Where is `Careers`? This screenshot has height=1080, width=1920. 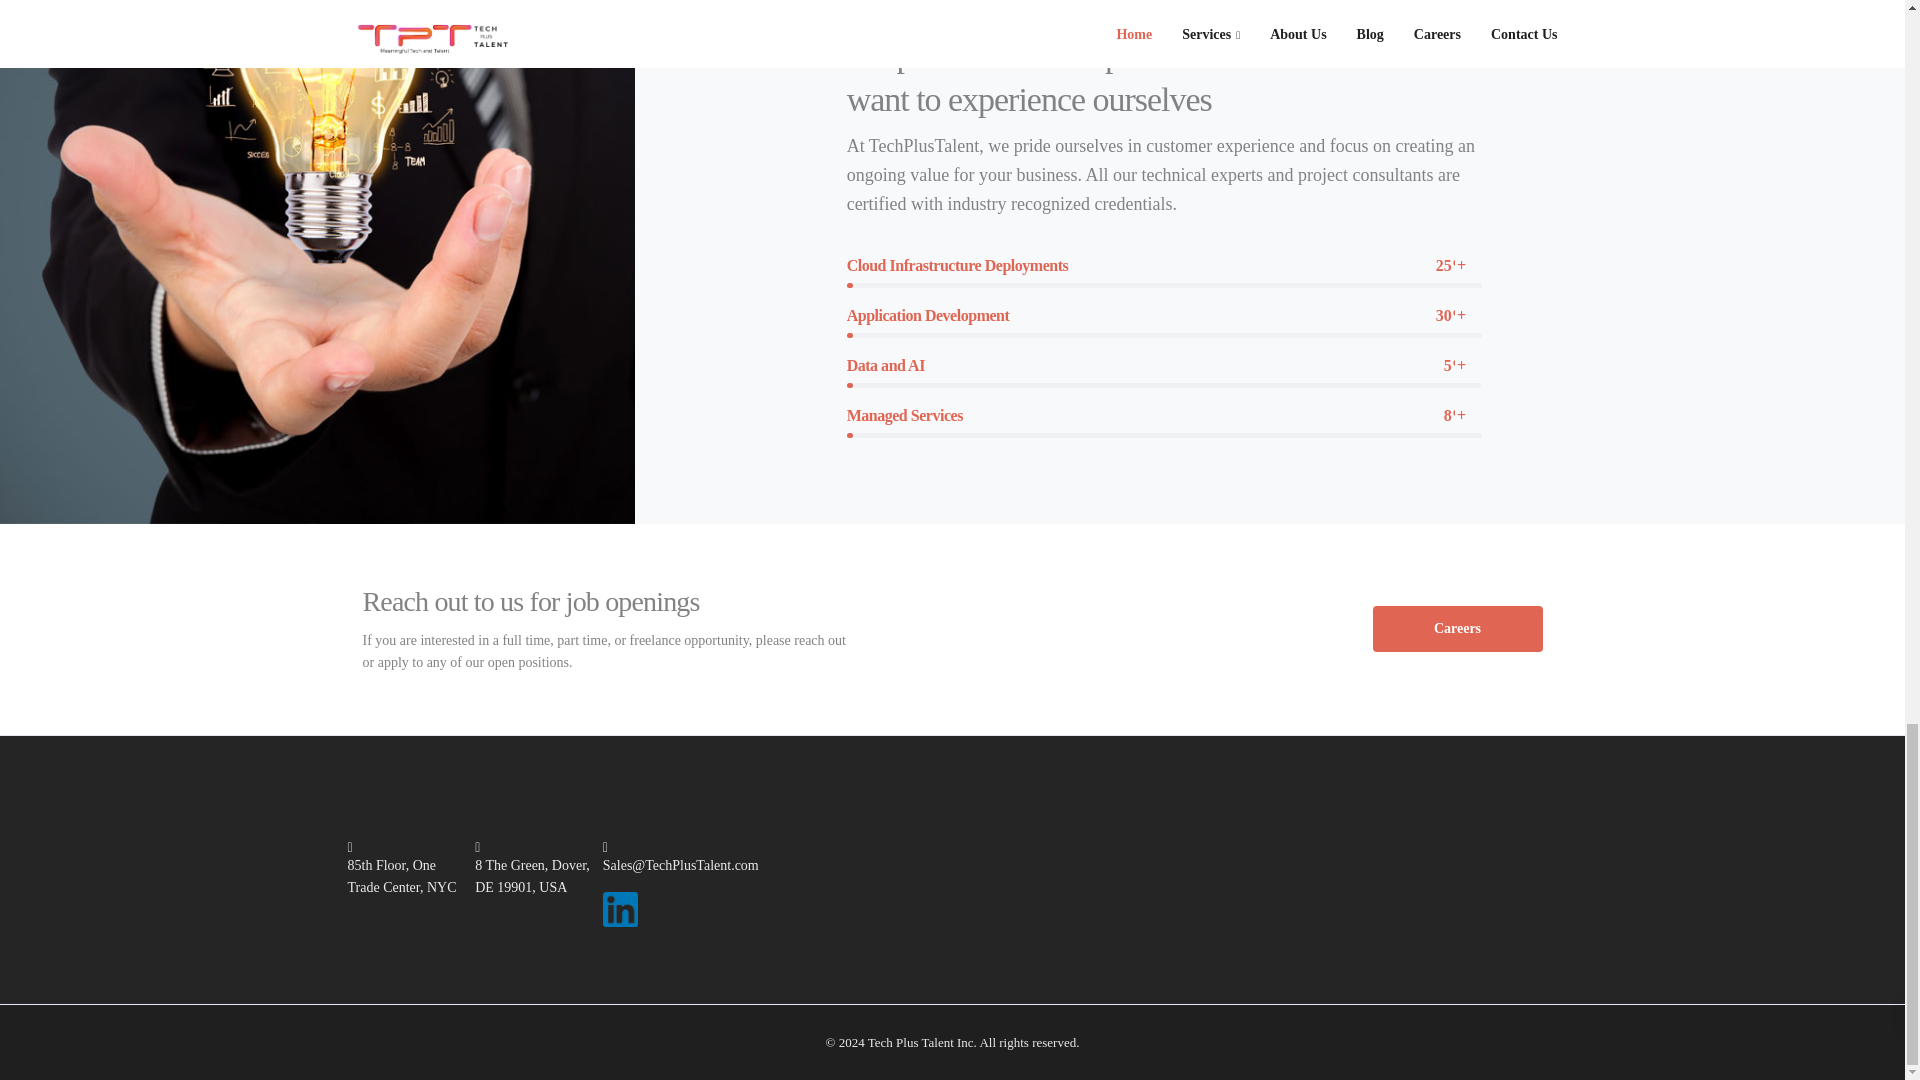
Careers is located at coordinates (1456, 628).